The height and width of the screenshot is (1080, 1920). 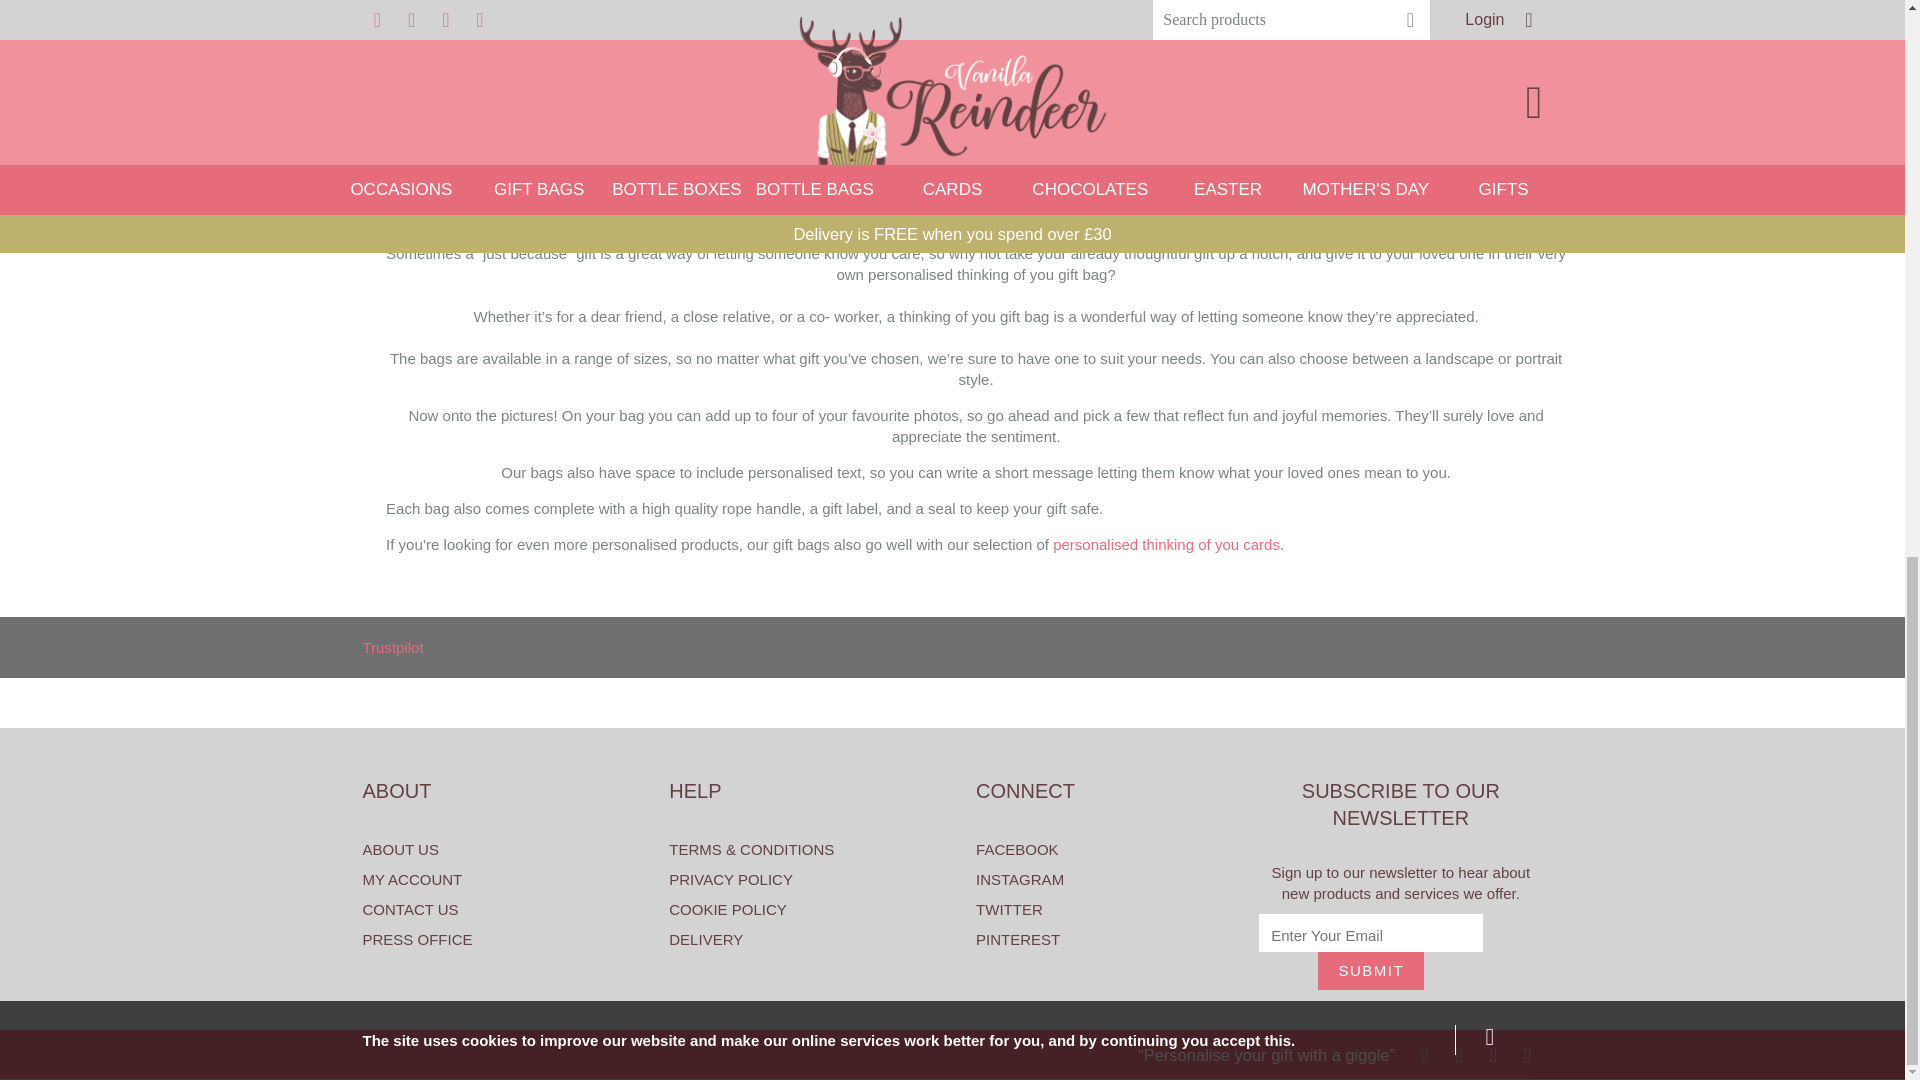 What do you see at coordinates (975, 150) in the screenshot?
I see `Show products in category Gift Bag Medium Landscape` at bounding box center [975, 150].